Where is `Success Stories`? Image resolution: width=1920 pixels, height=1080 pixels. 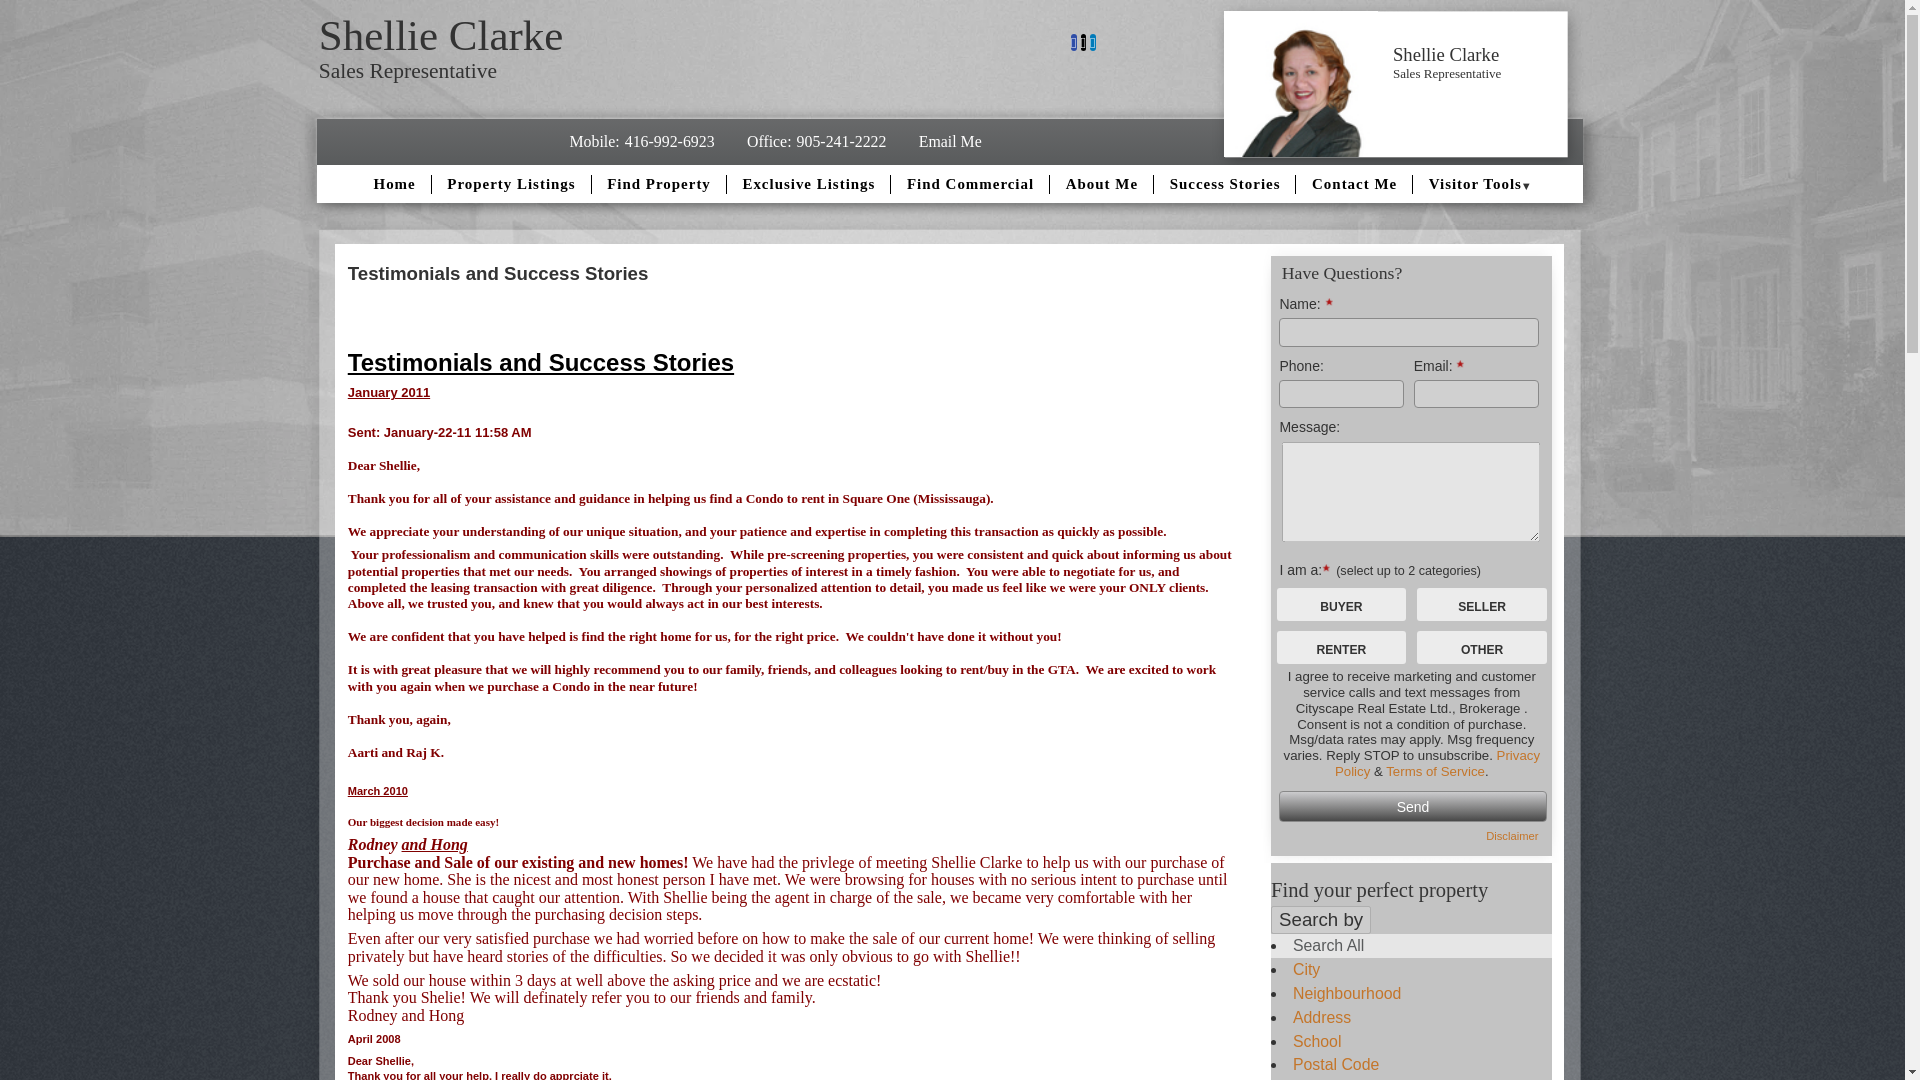
Success Stories is located at coordinates (1228, 184).